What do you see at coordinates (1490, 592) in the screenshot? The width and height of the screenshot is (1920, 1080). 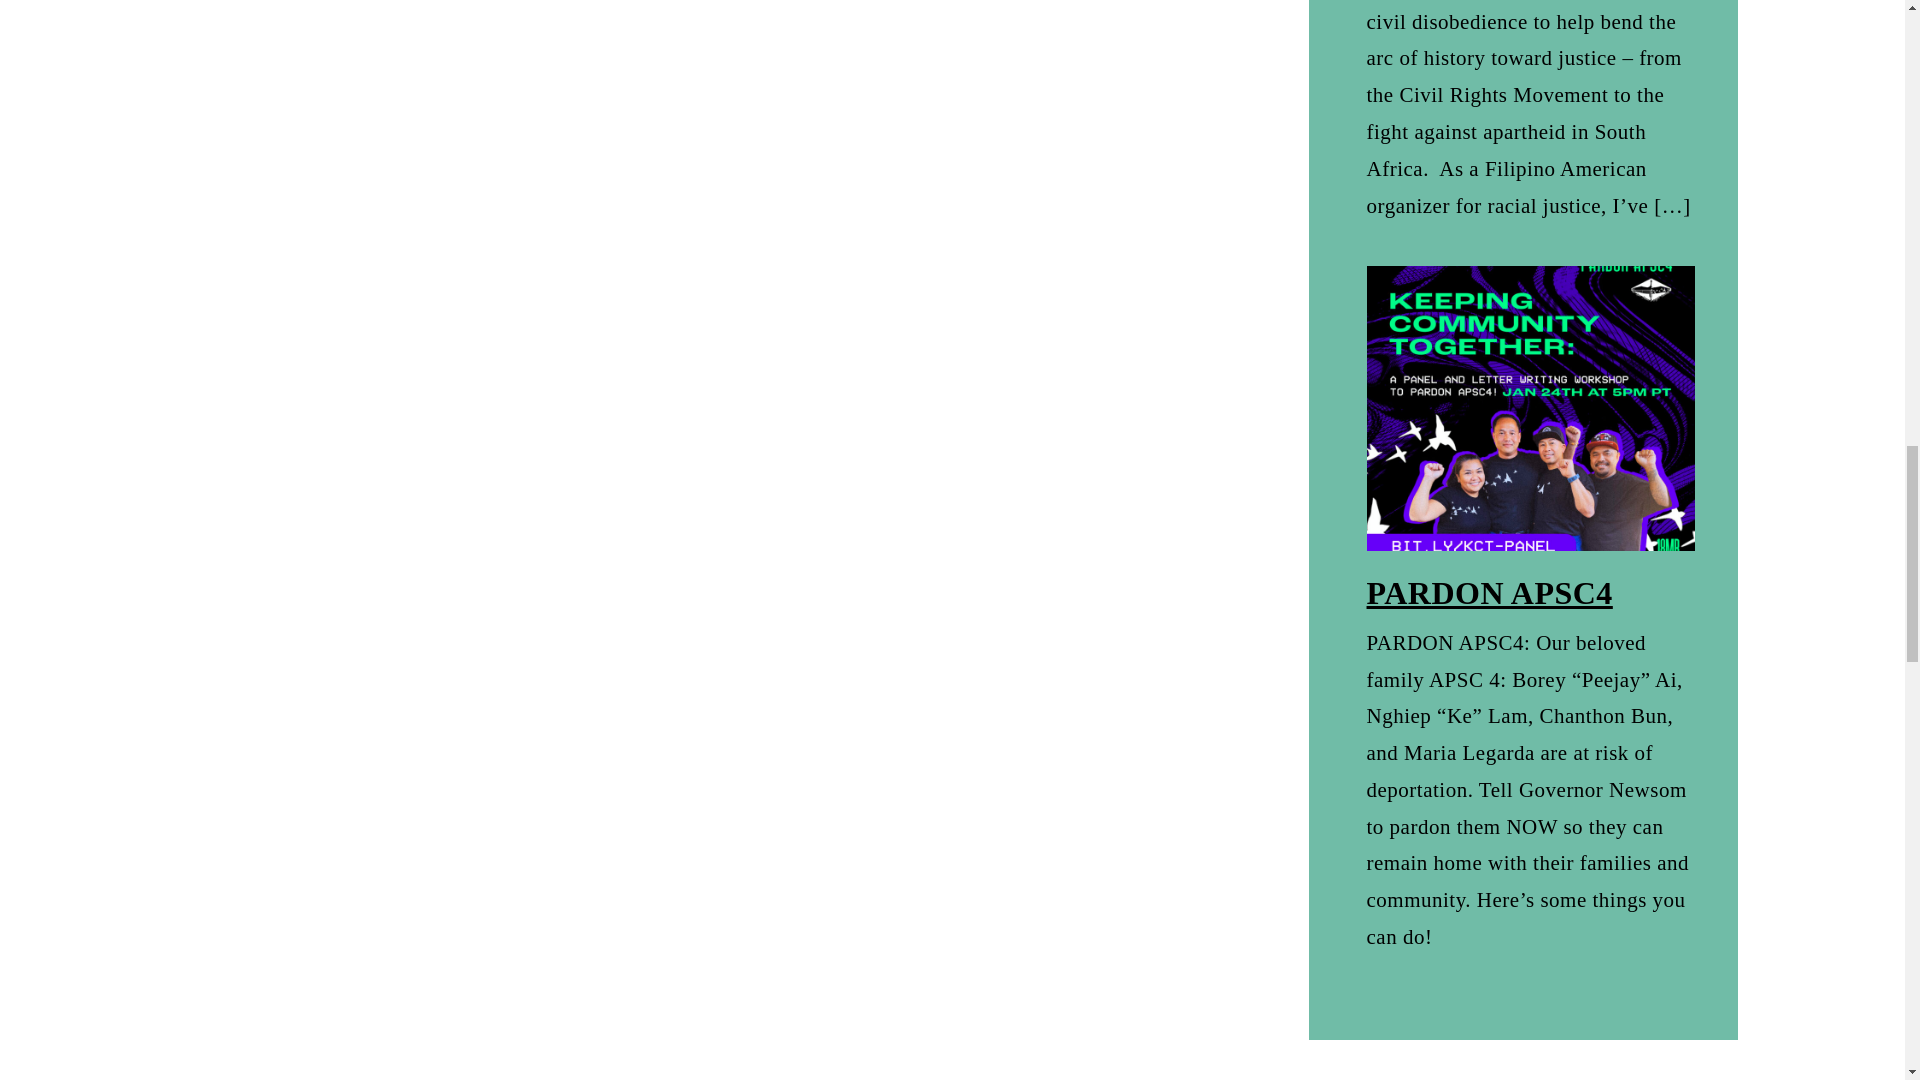 I see `PARDON APSC4` at bounding box center [1490, 592].